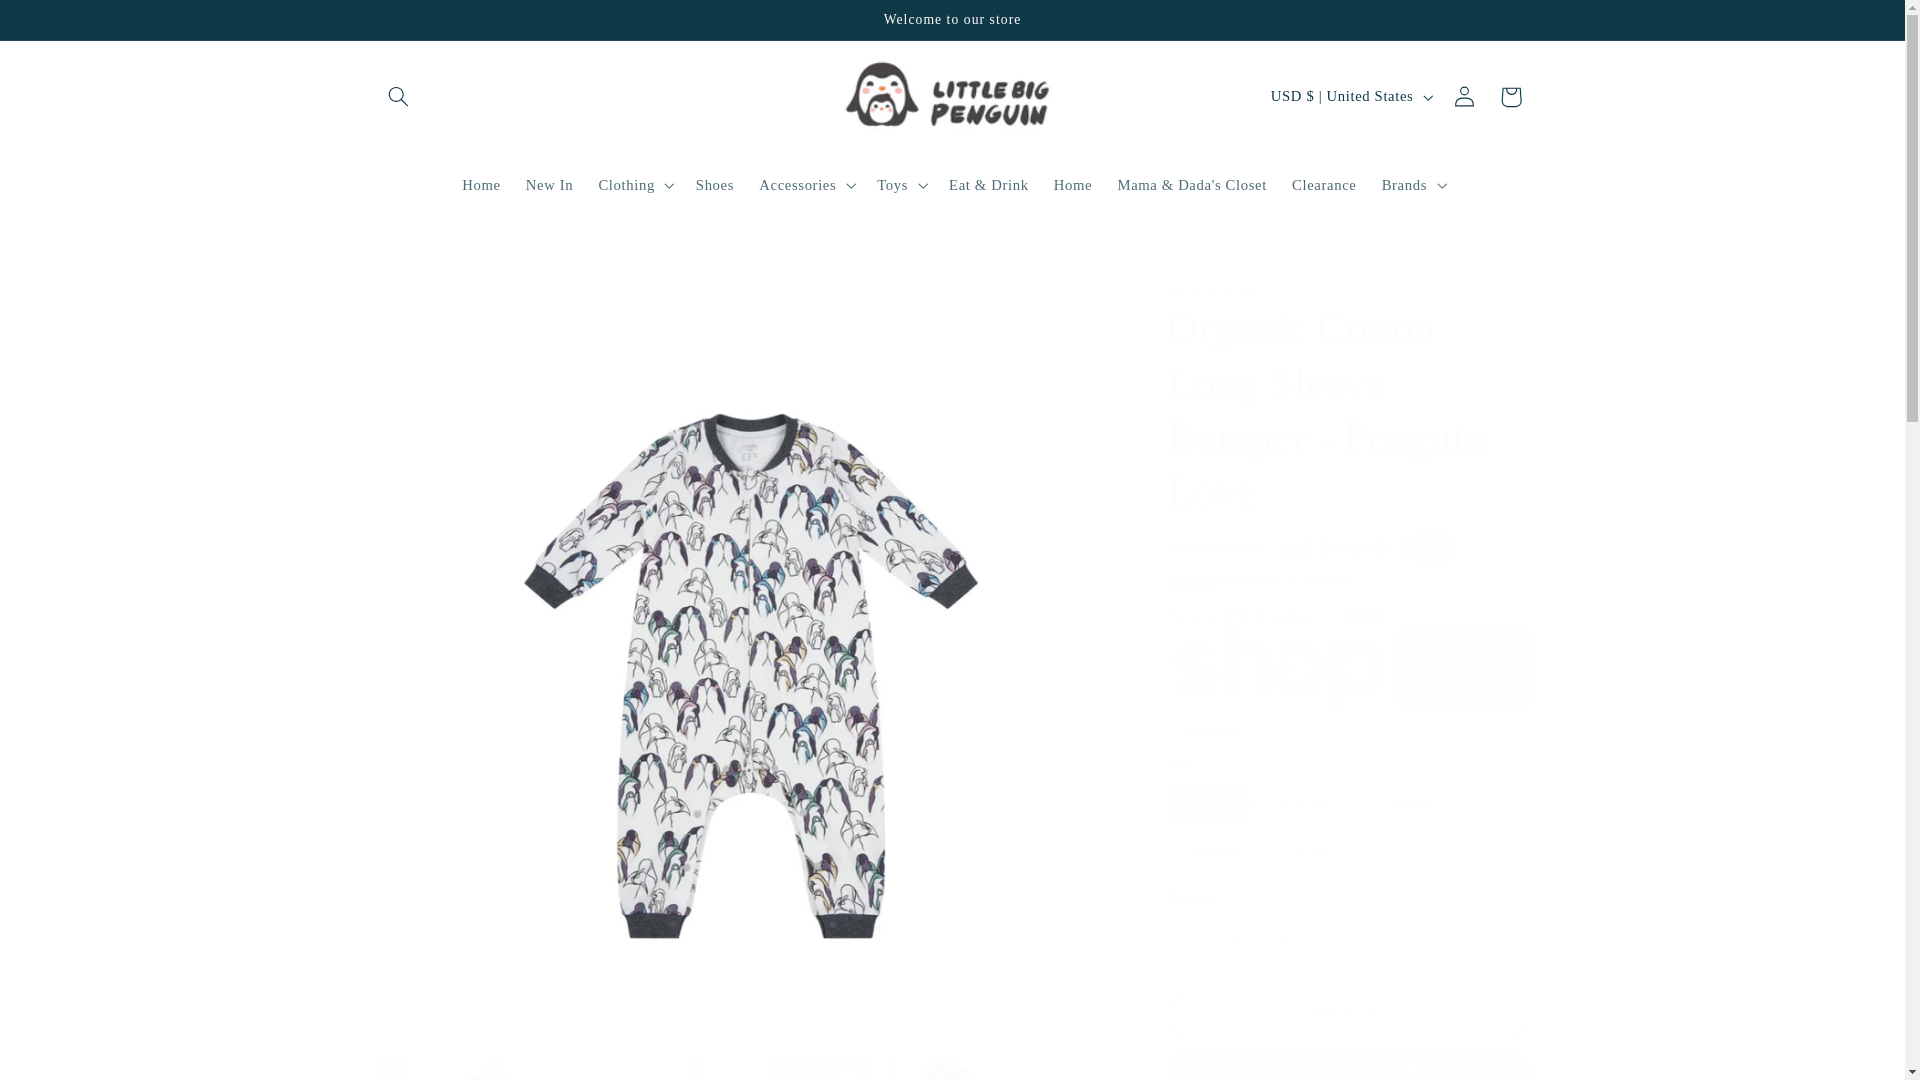 The image size is (1920, 1080). Describe the element at coordinates (552, 1069) in the screenshot. I see `Open media 2 in modal` at that location.